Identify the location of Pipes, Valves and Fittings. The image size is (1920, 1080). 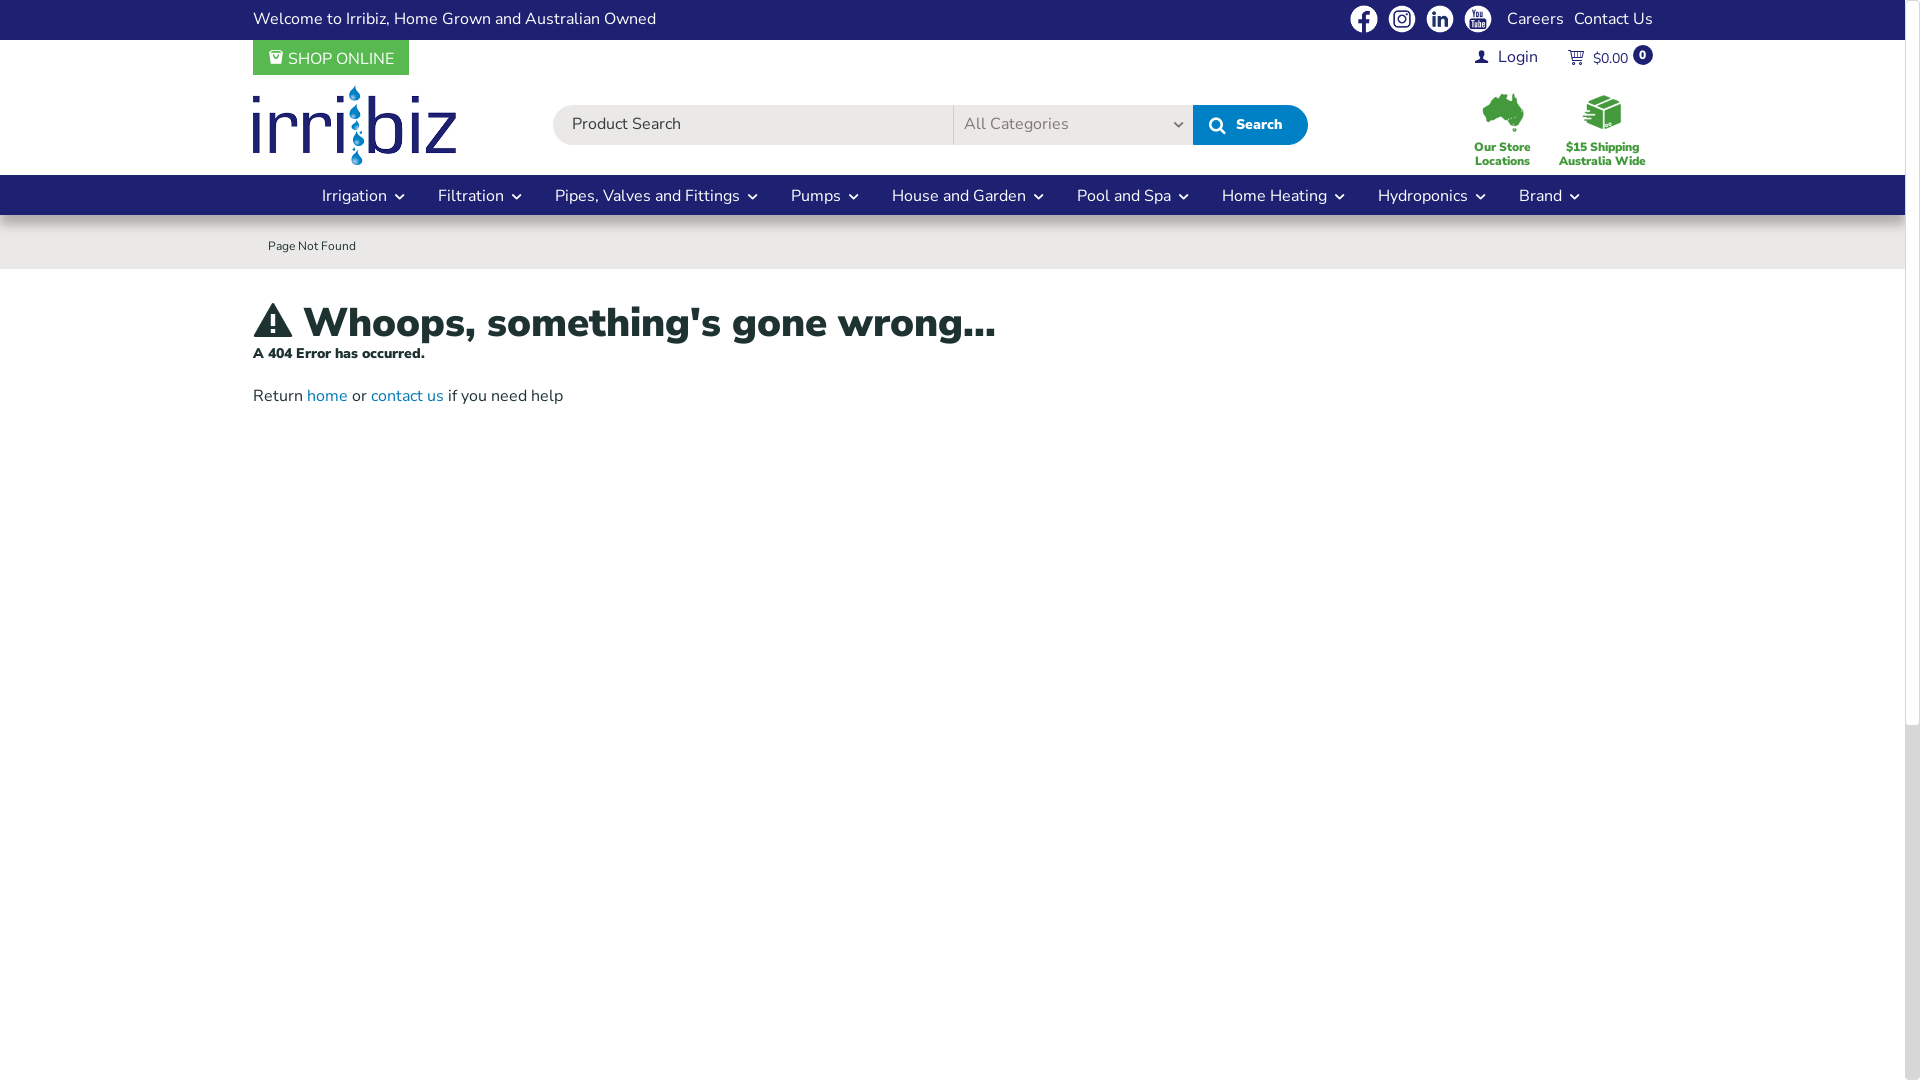
(658, 195).